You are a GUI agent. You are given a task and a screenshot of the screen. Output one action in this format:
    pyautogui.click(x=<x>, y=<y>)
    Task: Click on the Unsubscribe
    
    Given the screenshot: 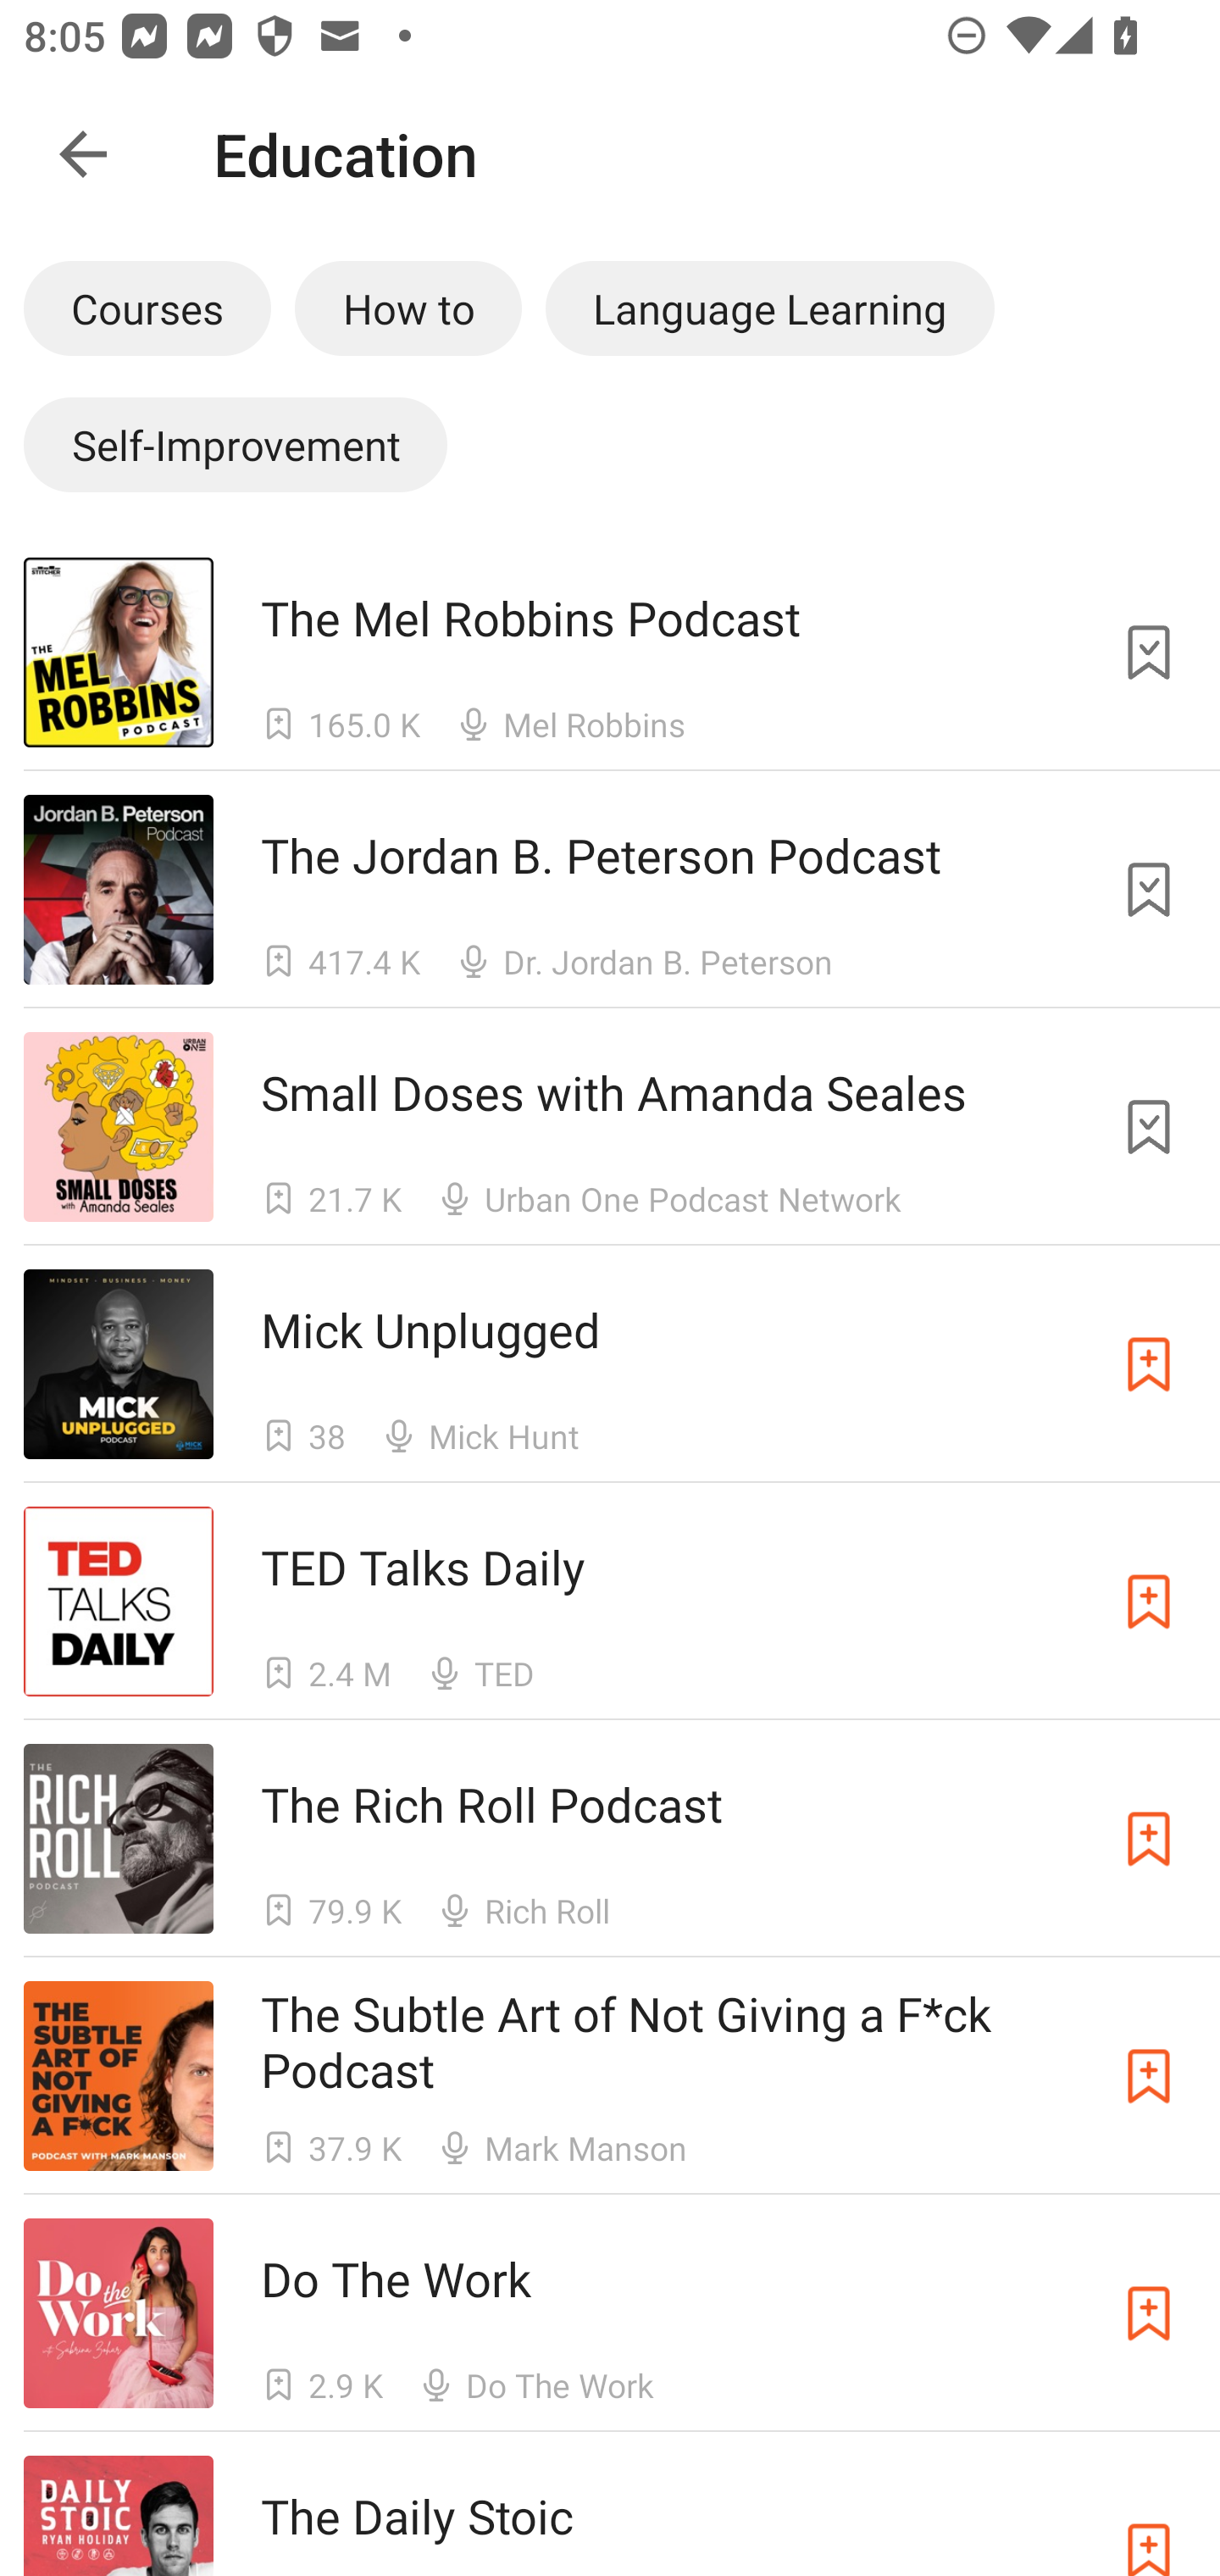 What is the action you would take?
    pyautogui.click(x=1149, y=651)
    